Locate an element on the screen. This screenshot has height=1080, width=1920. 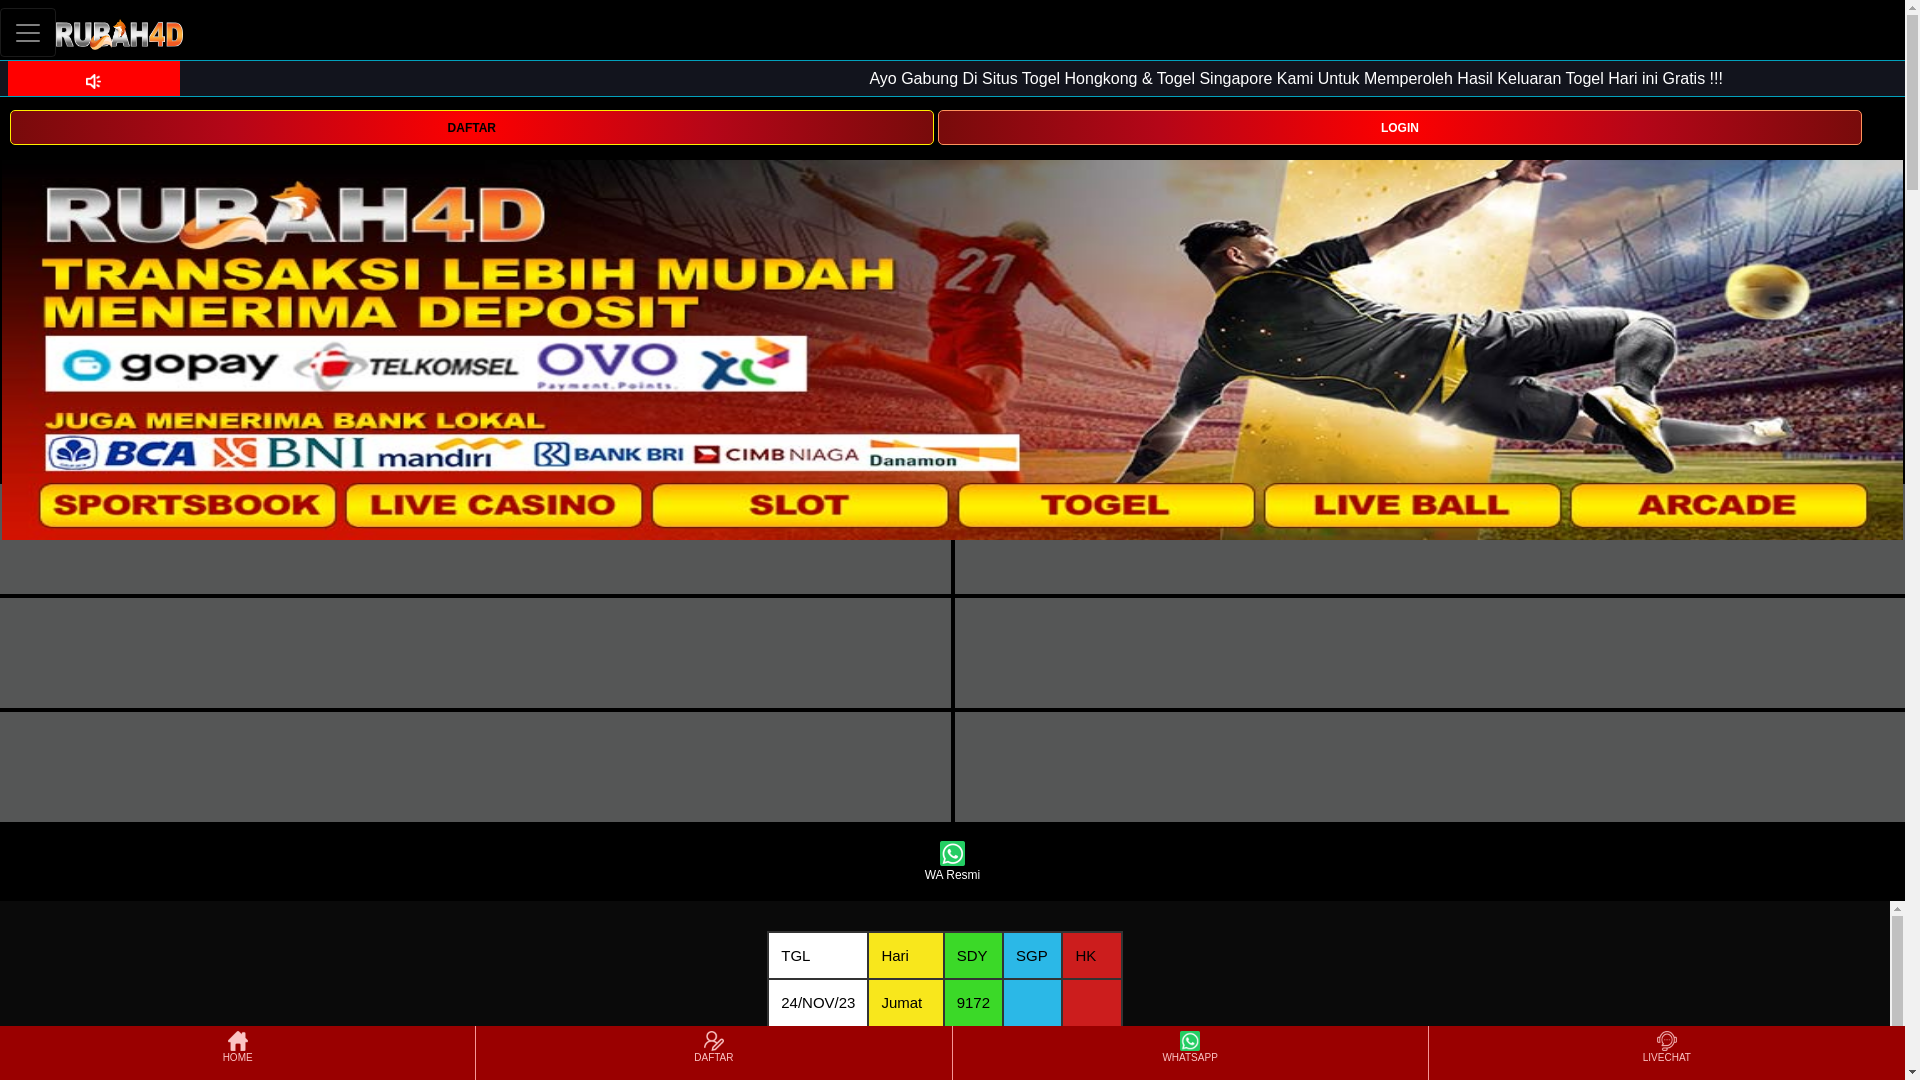
DAFTAR is located at coordinates (472, 126).